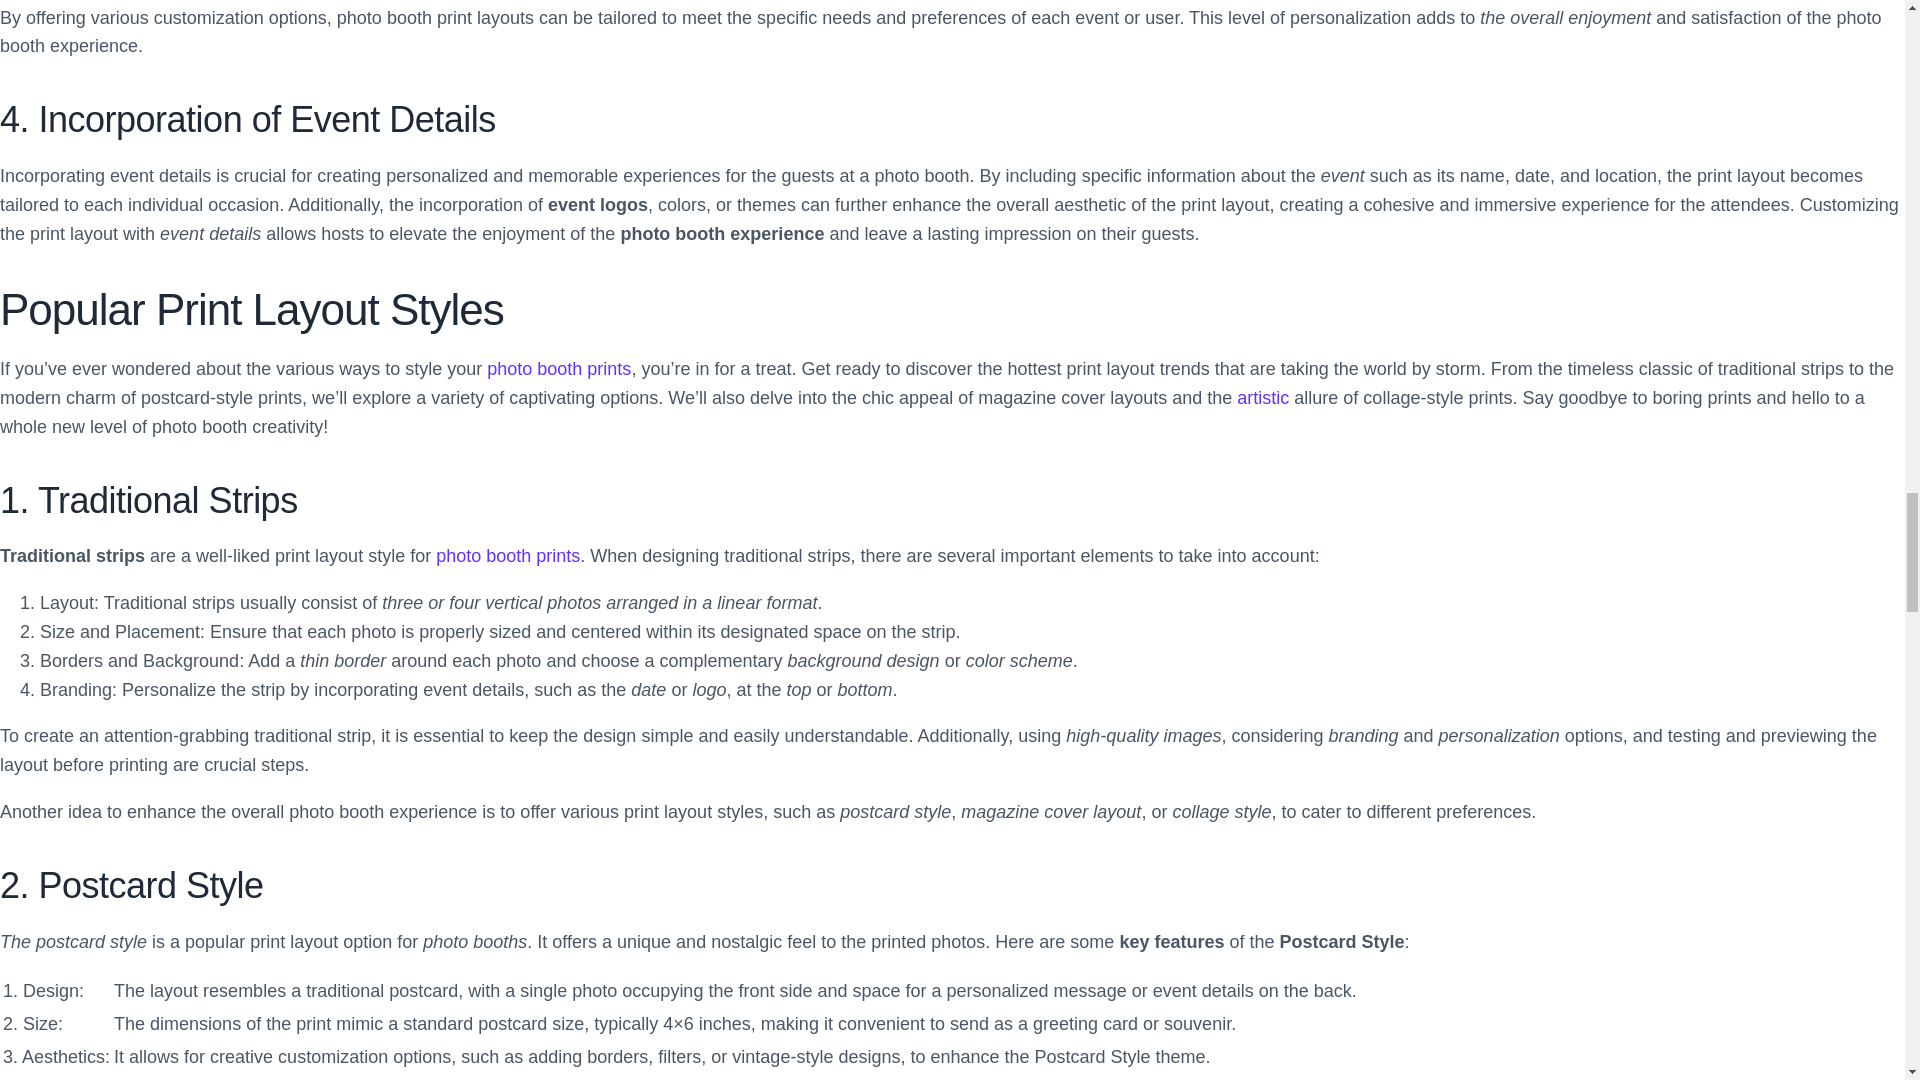 This screenshot has width=1920, height=1080. I want to click on photo booth prints, so click(559, 368).